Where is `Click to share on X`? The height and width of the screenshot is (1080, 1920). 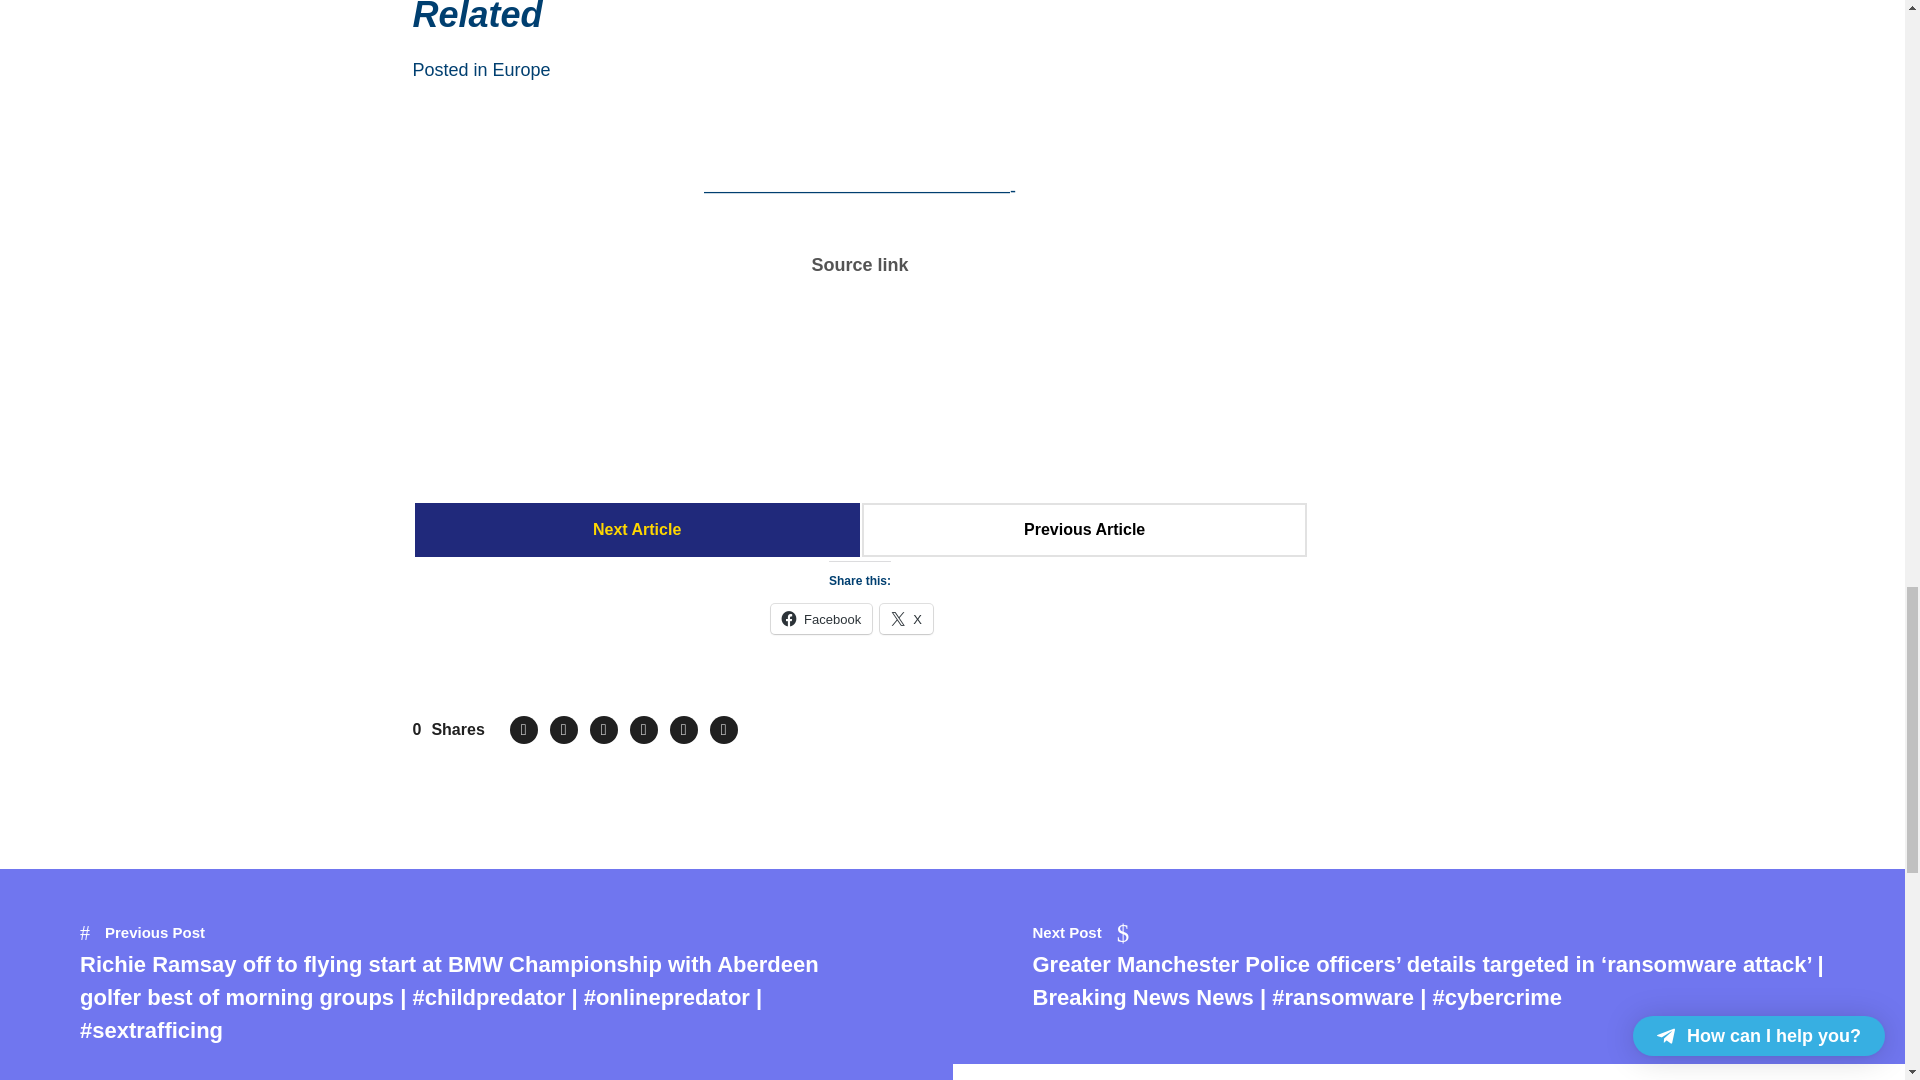 Click to share on X is located at coordinates (906, 618).